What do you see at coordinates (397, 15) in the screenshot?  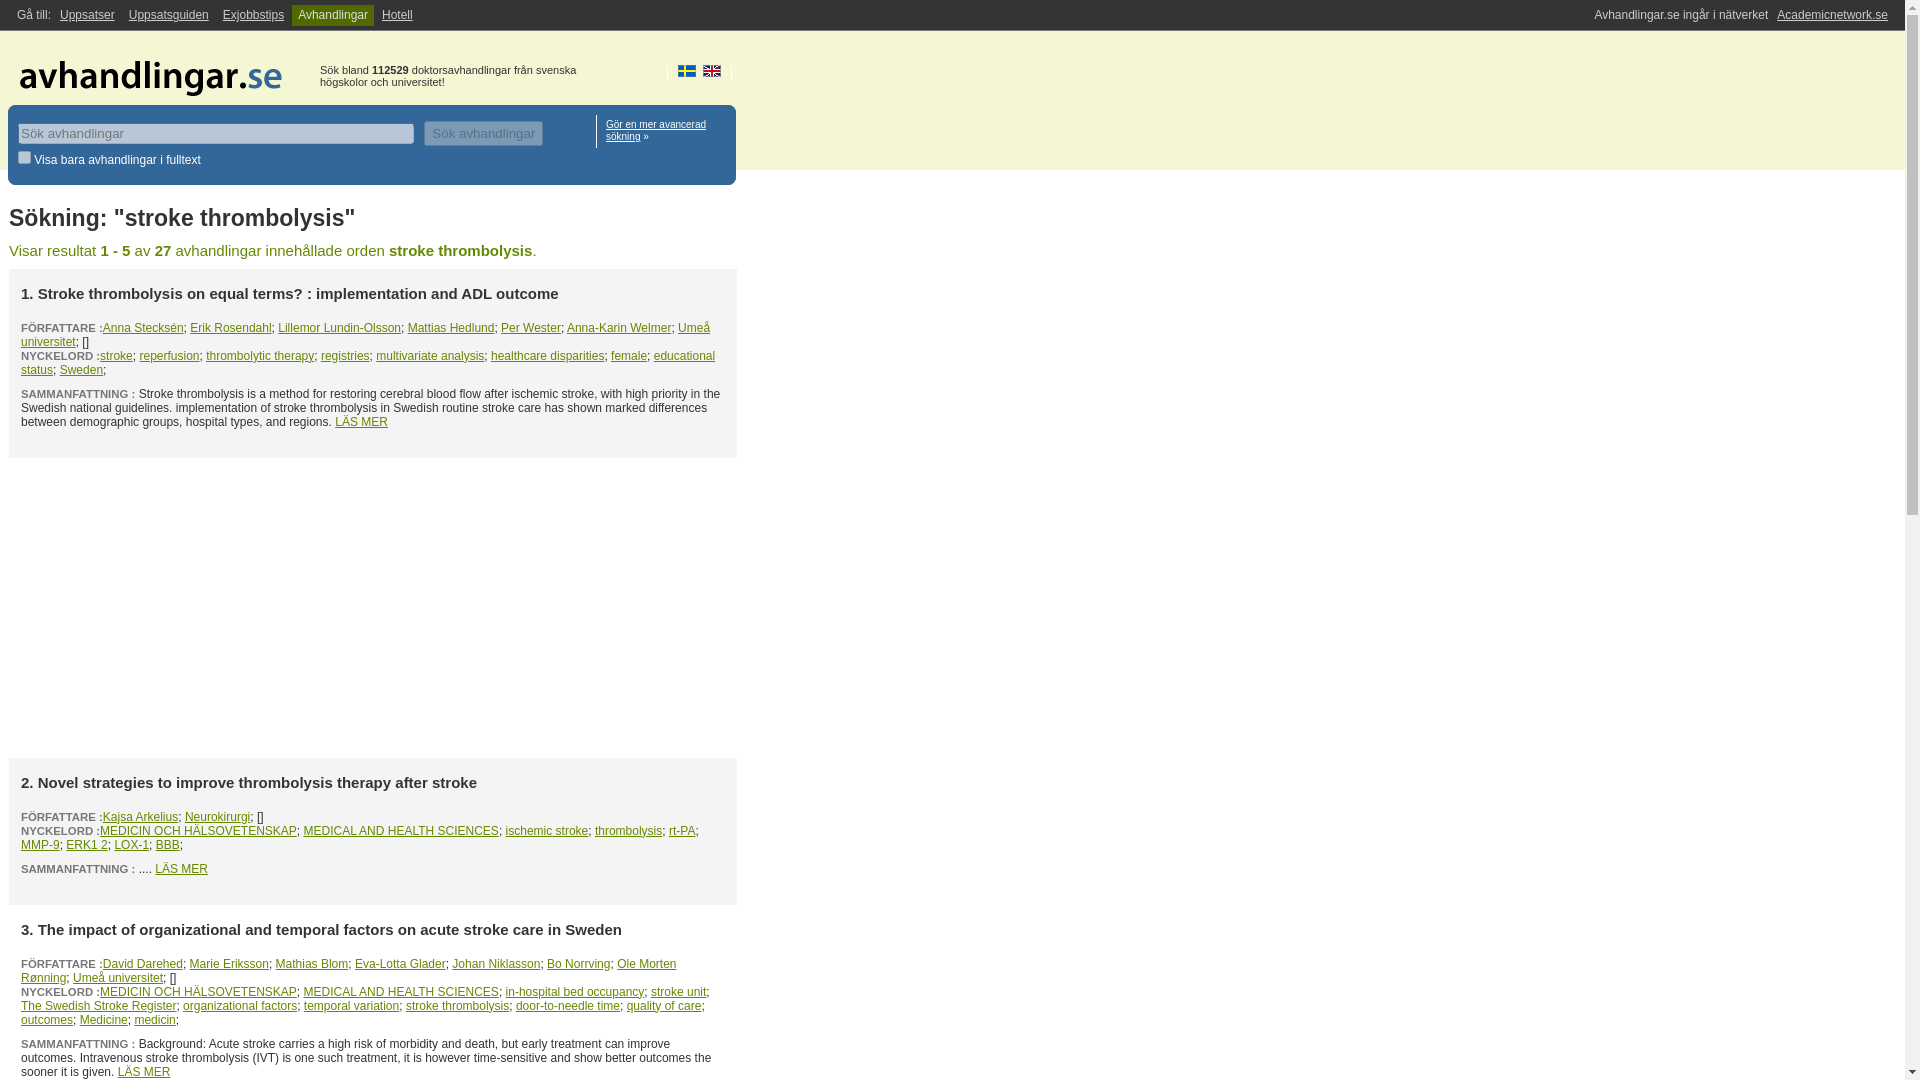 I see `Hotell` at bounding box center [397, 15].